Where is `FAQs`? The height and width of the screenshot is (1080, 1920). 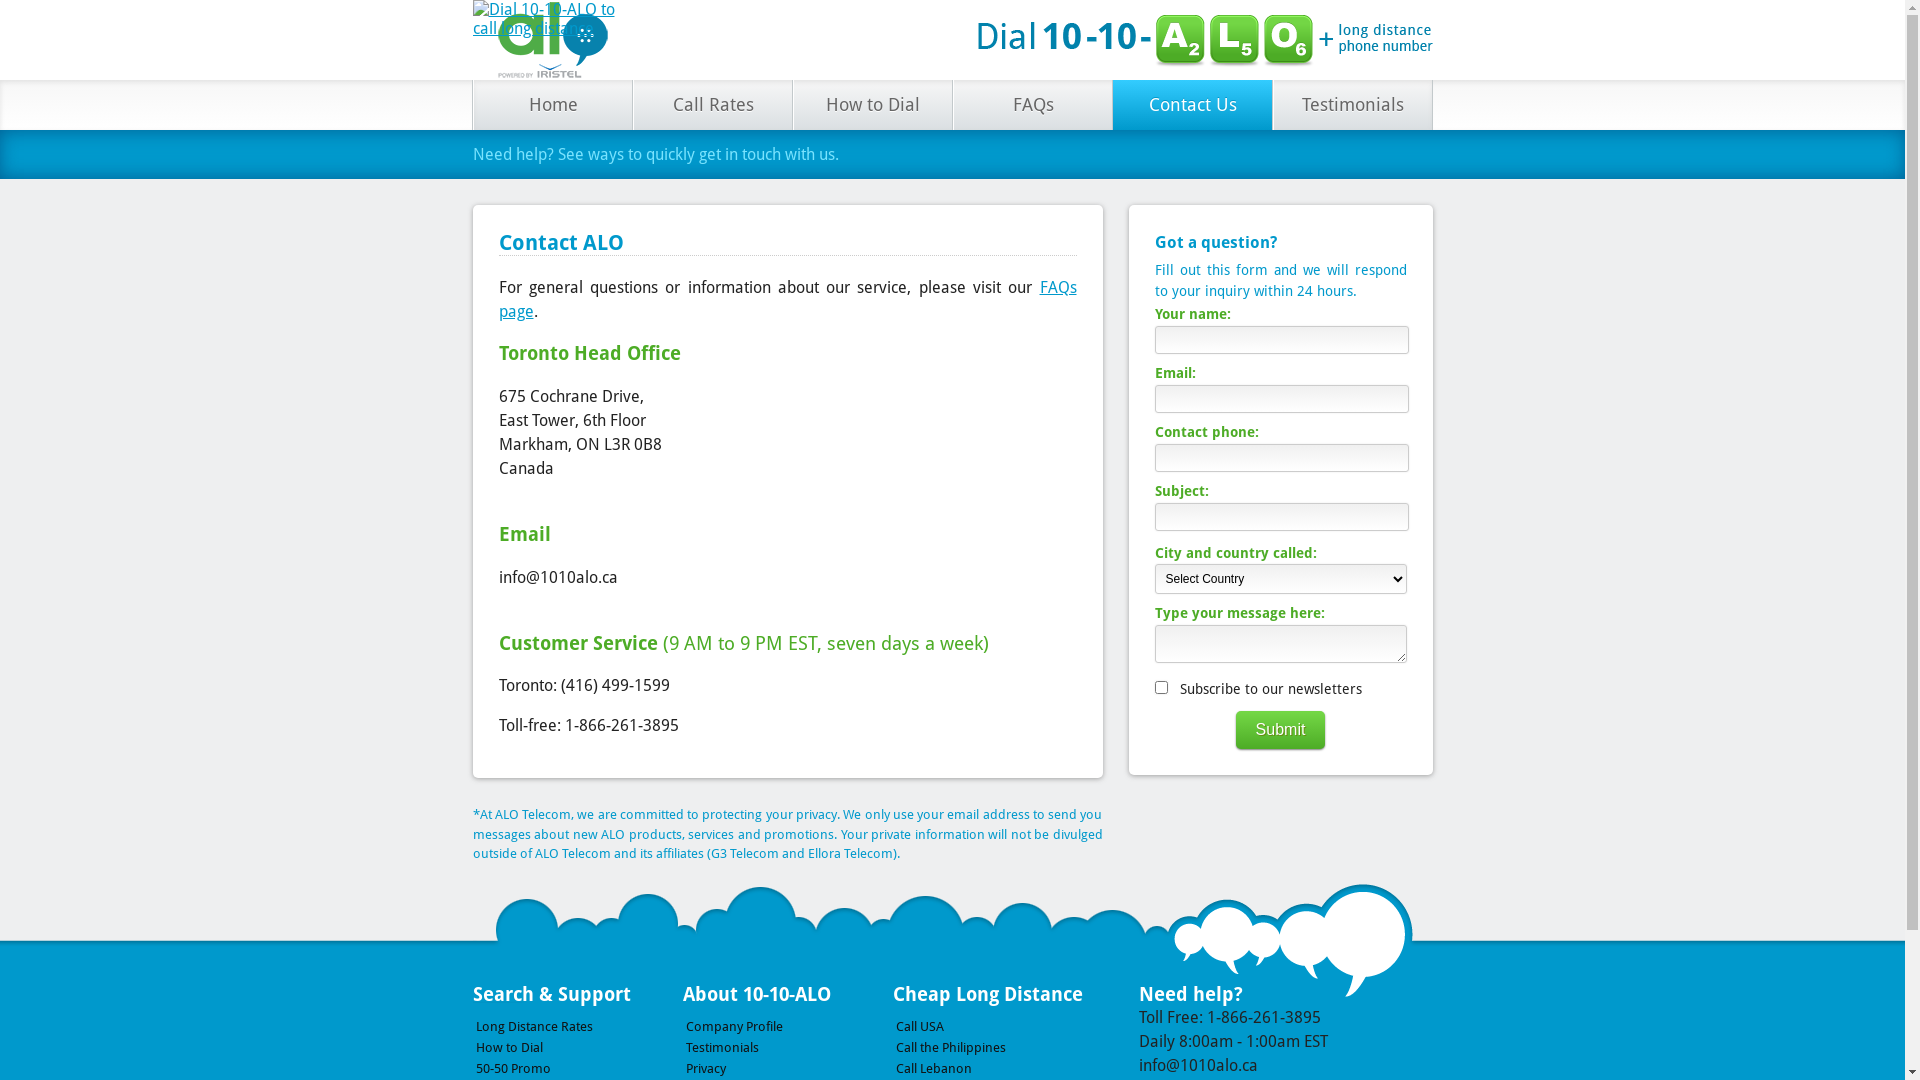
FAQs is located at coordinates (1032, 105).